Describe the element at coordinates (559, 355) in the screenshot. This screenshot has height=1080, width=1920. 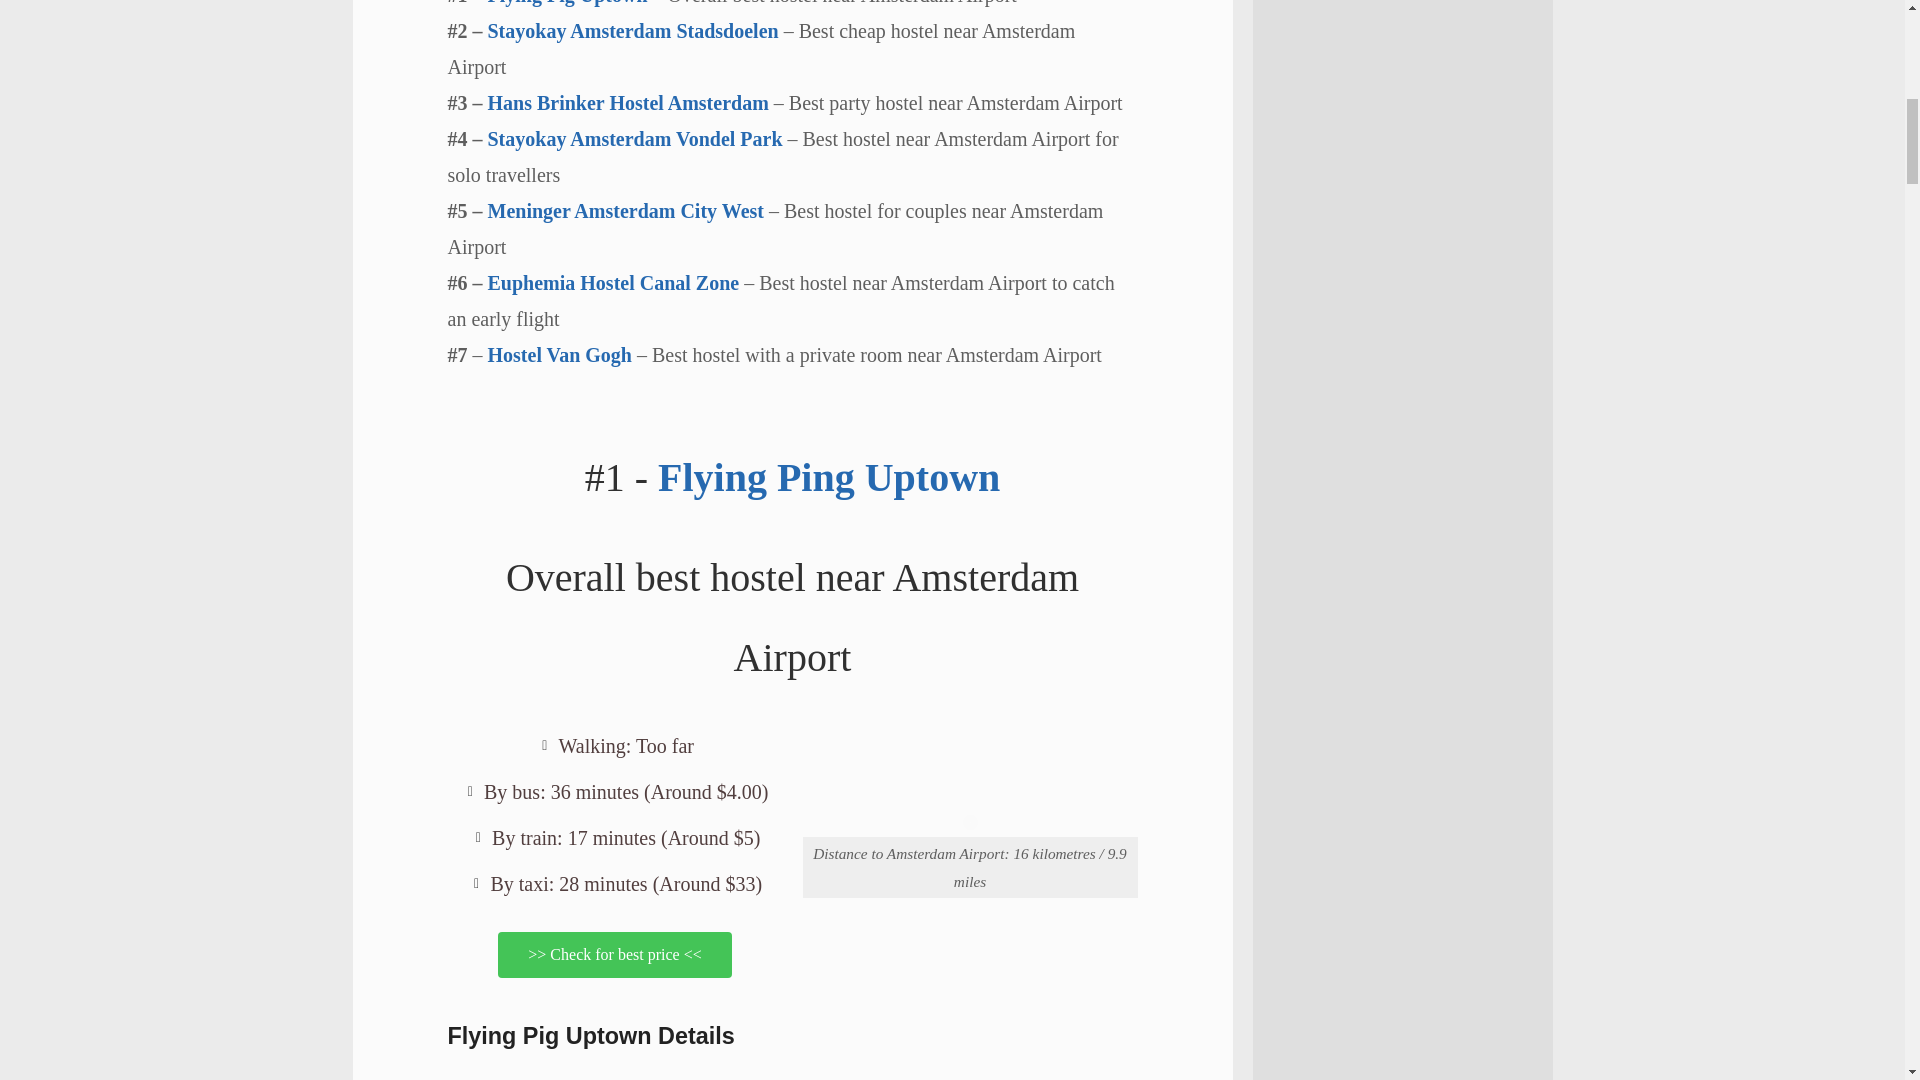
I see `Hostel Van Gogh` at that location.